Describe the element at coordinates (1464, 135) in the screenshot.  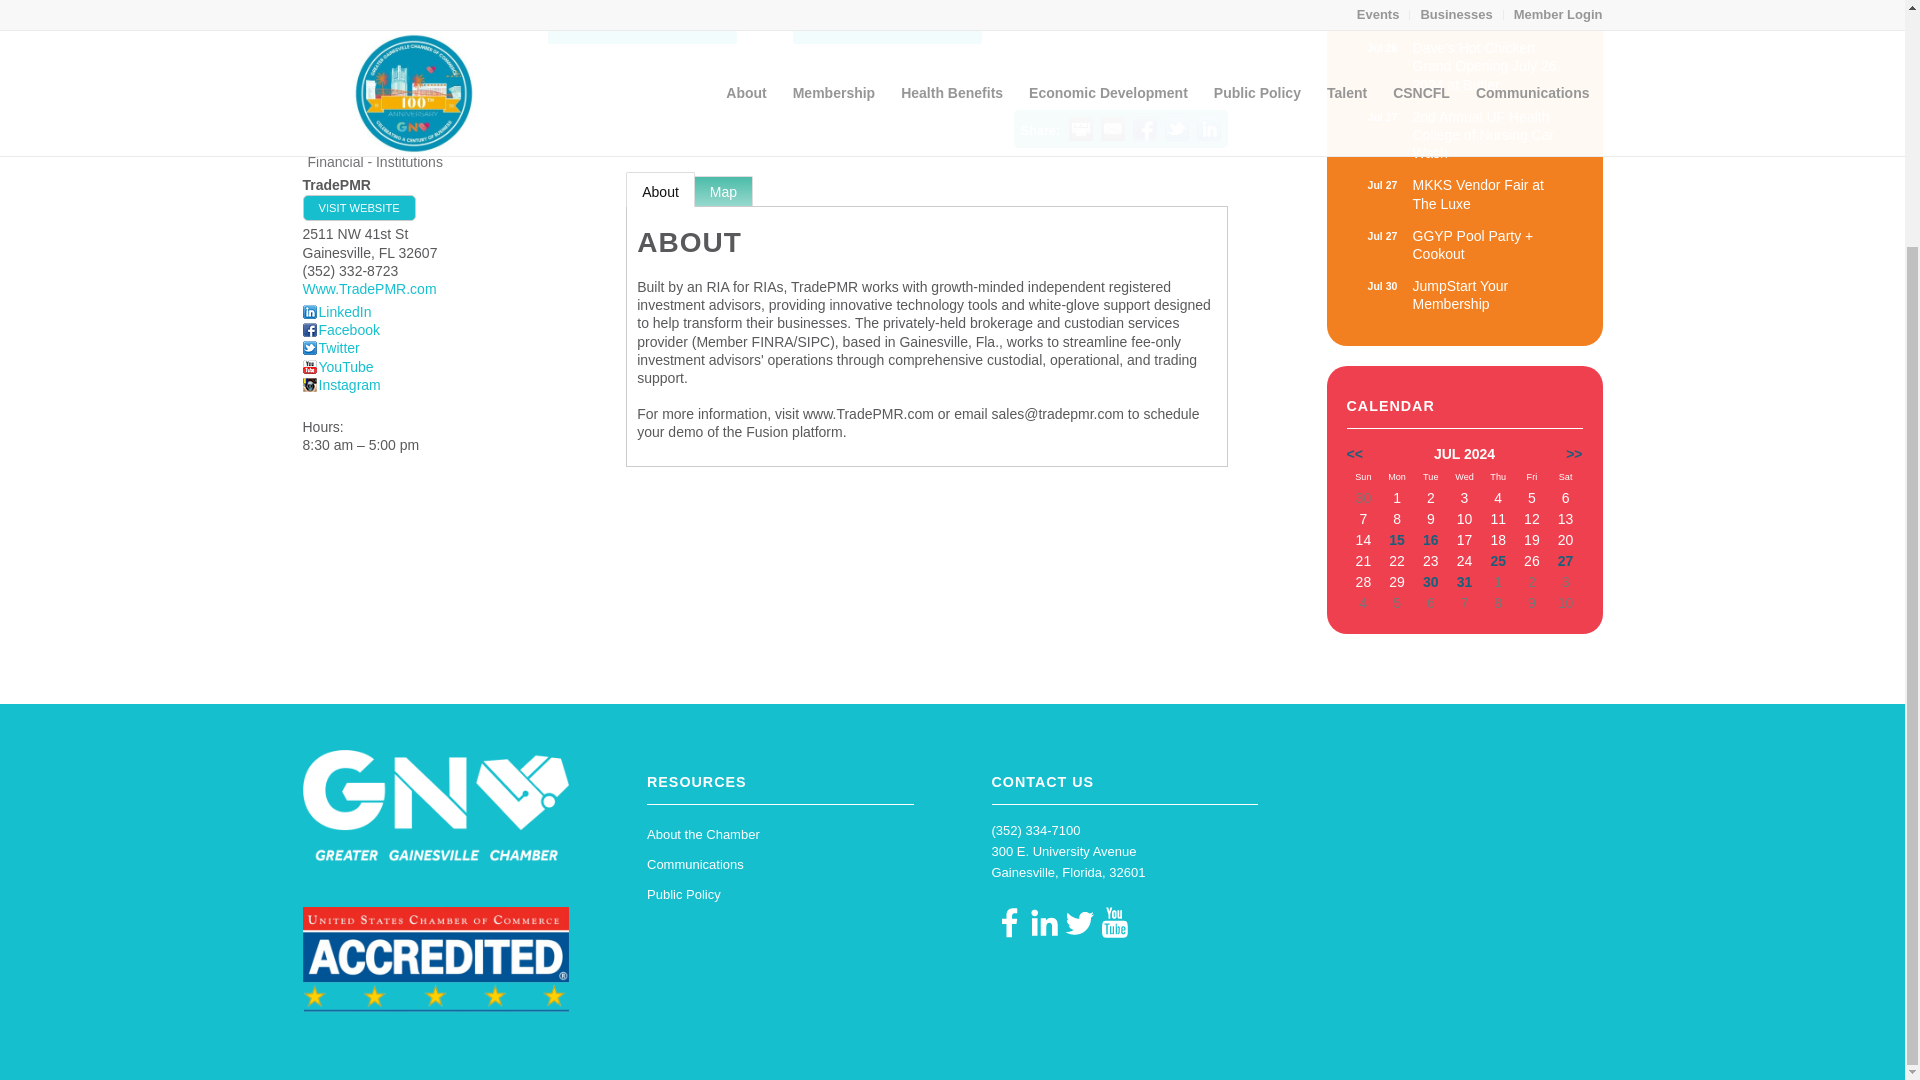
I see `Visit TradePMR at YouTube` at that location.